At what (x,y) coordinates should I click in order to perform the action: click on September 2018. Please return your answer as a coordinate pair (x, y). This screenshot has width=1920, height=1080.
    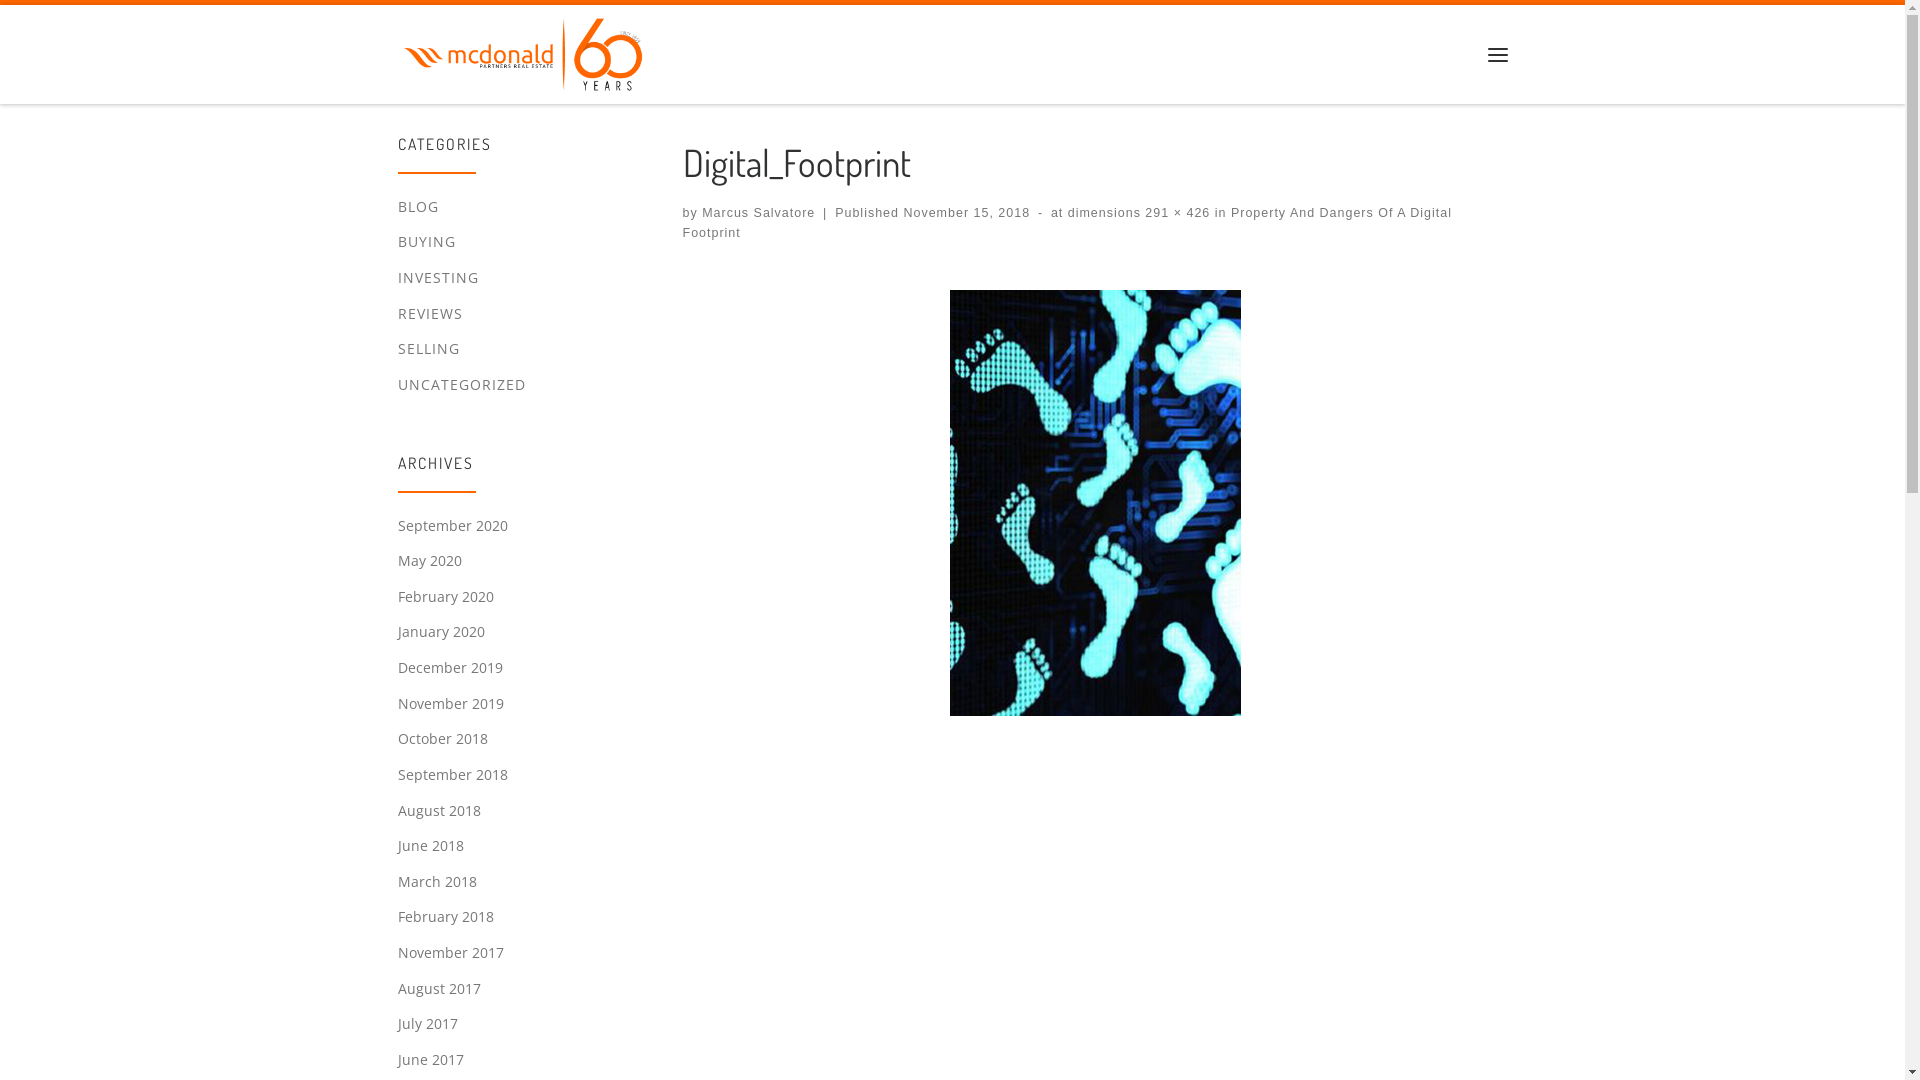
    Looking at the image, I should click on (453, 776).